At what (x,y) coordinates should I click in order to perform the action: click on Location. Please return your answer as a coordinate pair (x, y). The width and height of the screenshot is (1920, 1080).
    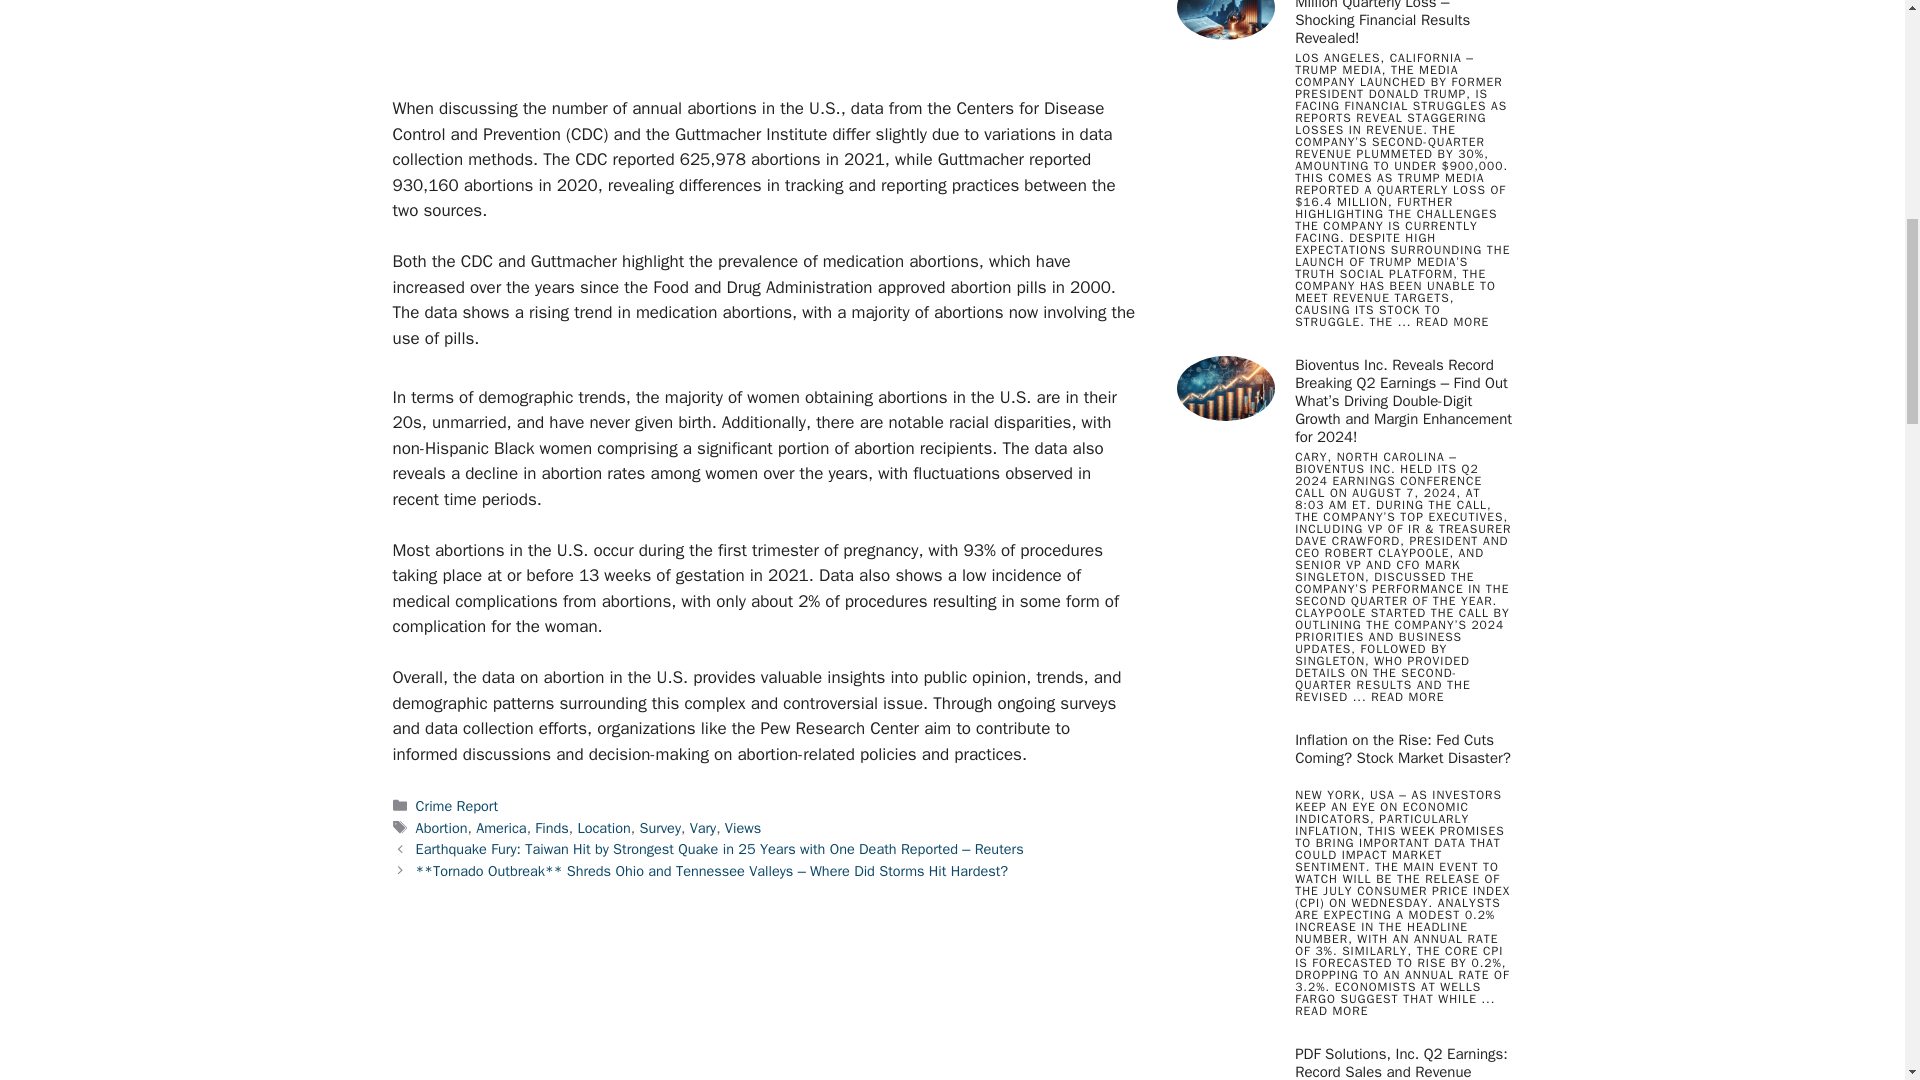
    Looking at the image, I should click on (603, 828).